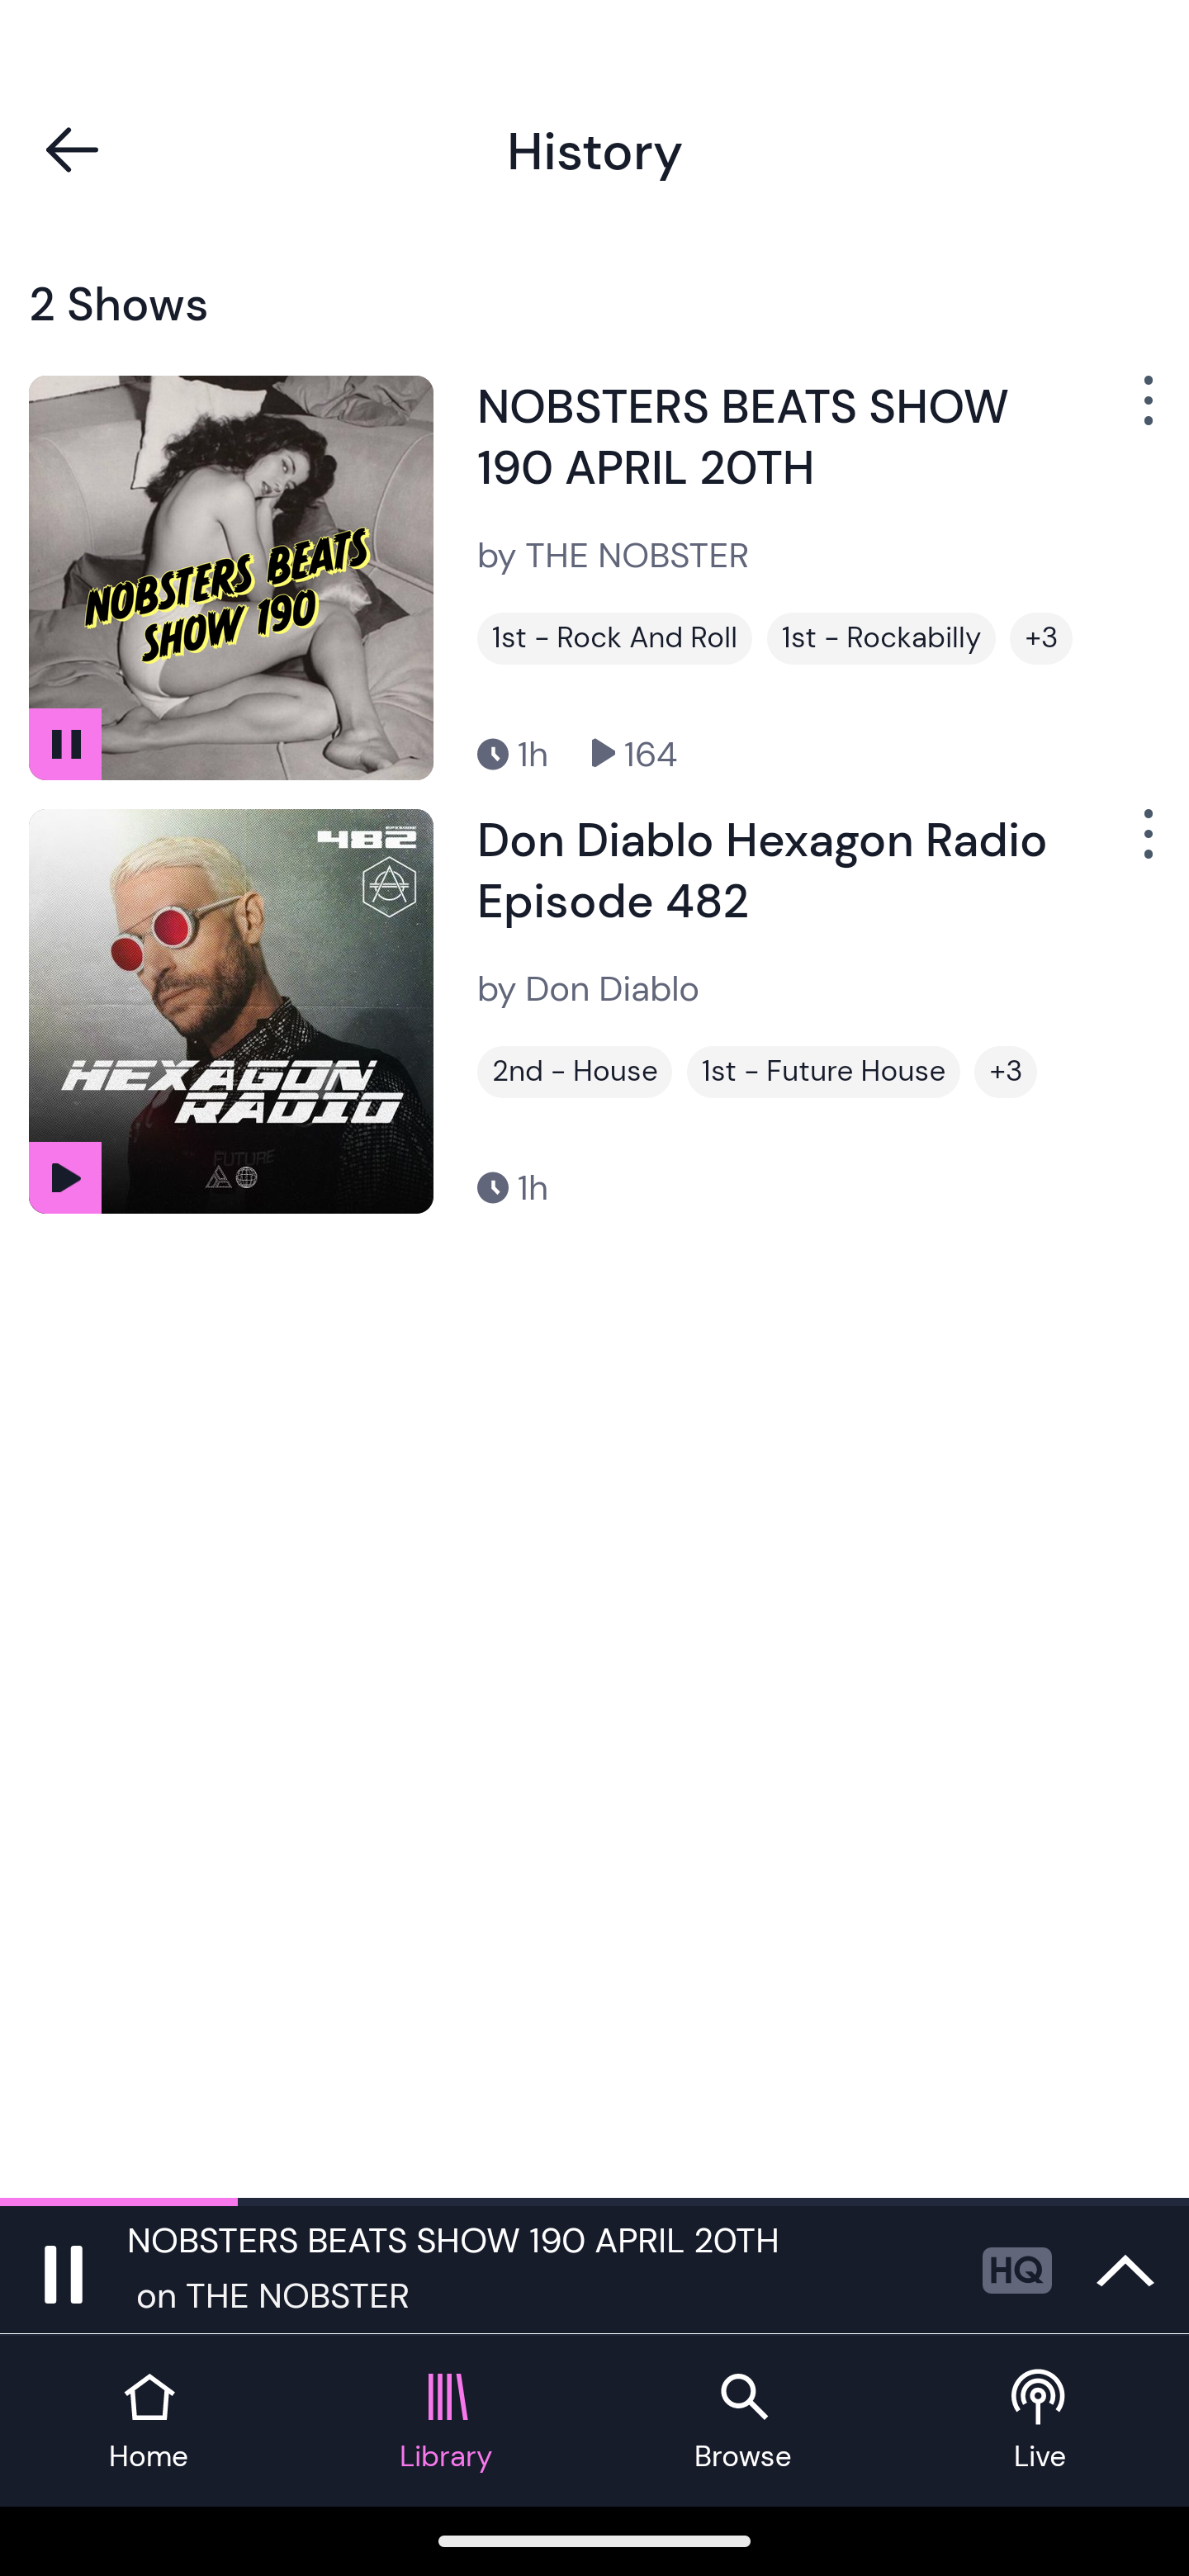 The width and height of the screenshot is (1189, 2576). Describe the element at coordinates (824, 1072) in the screenshot. I see `1st - Future House` at that location.